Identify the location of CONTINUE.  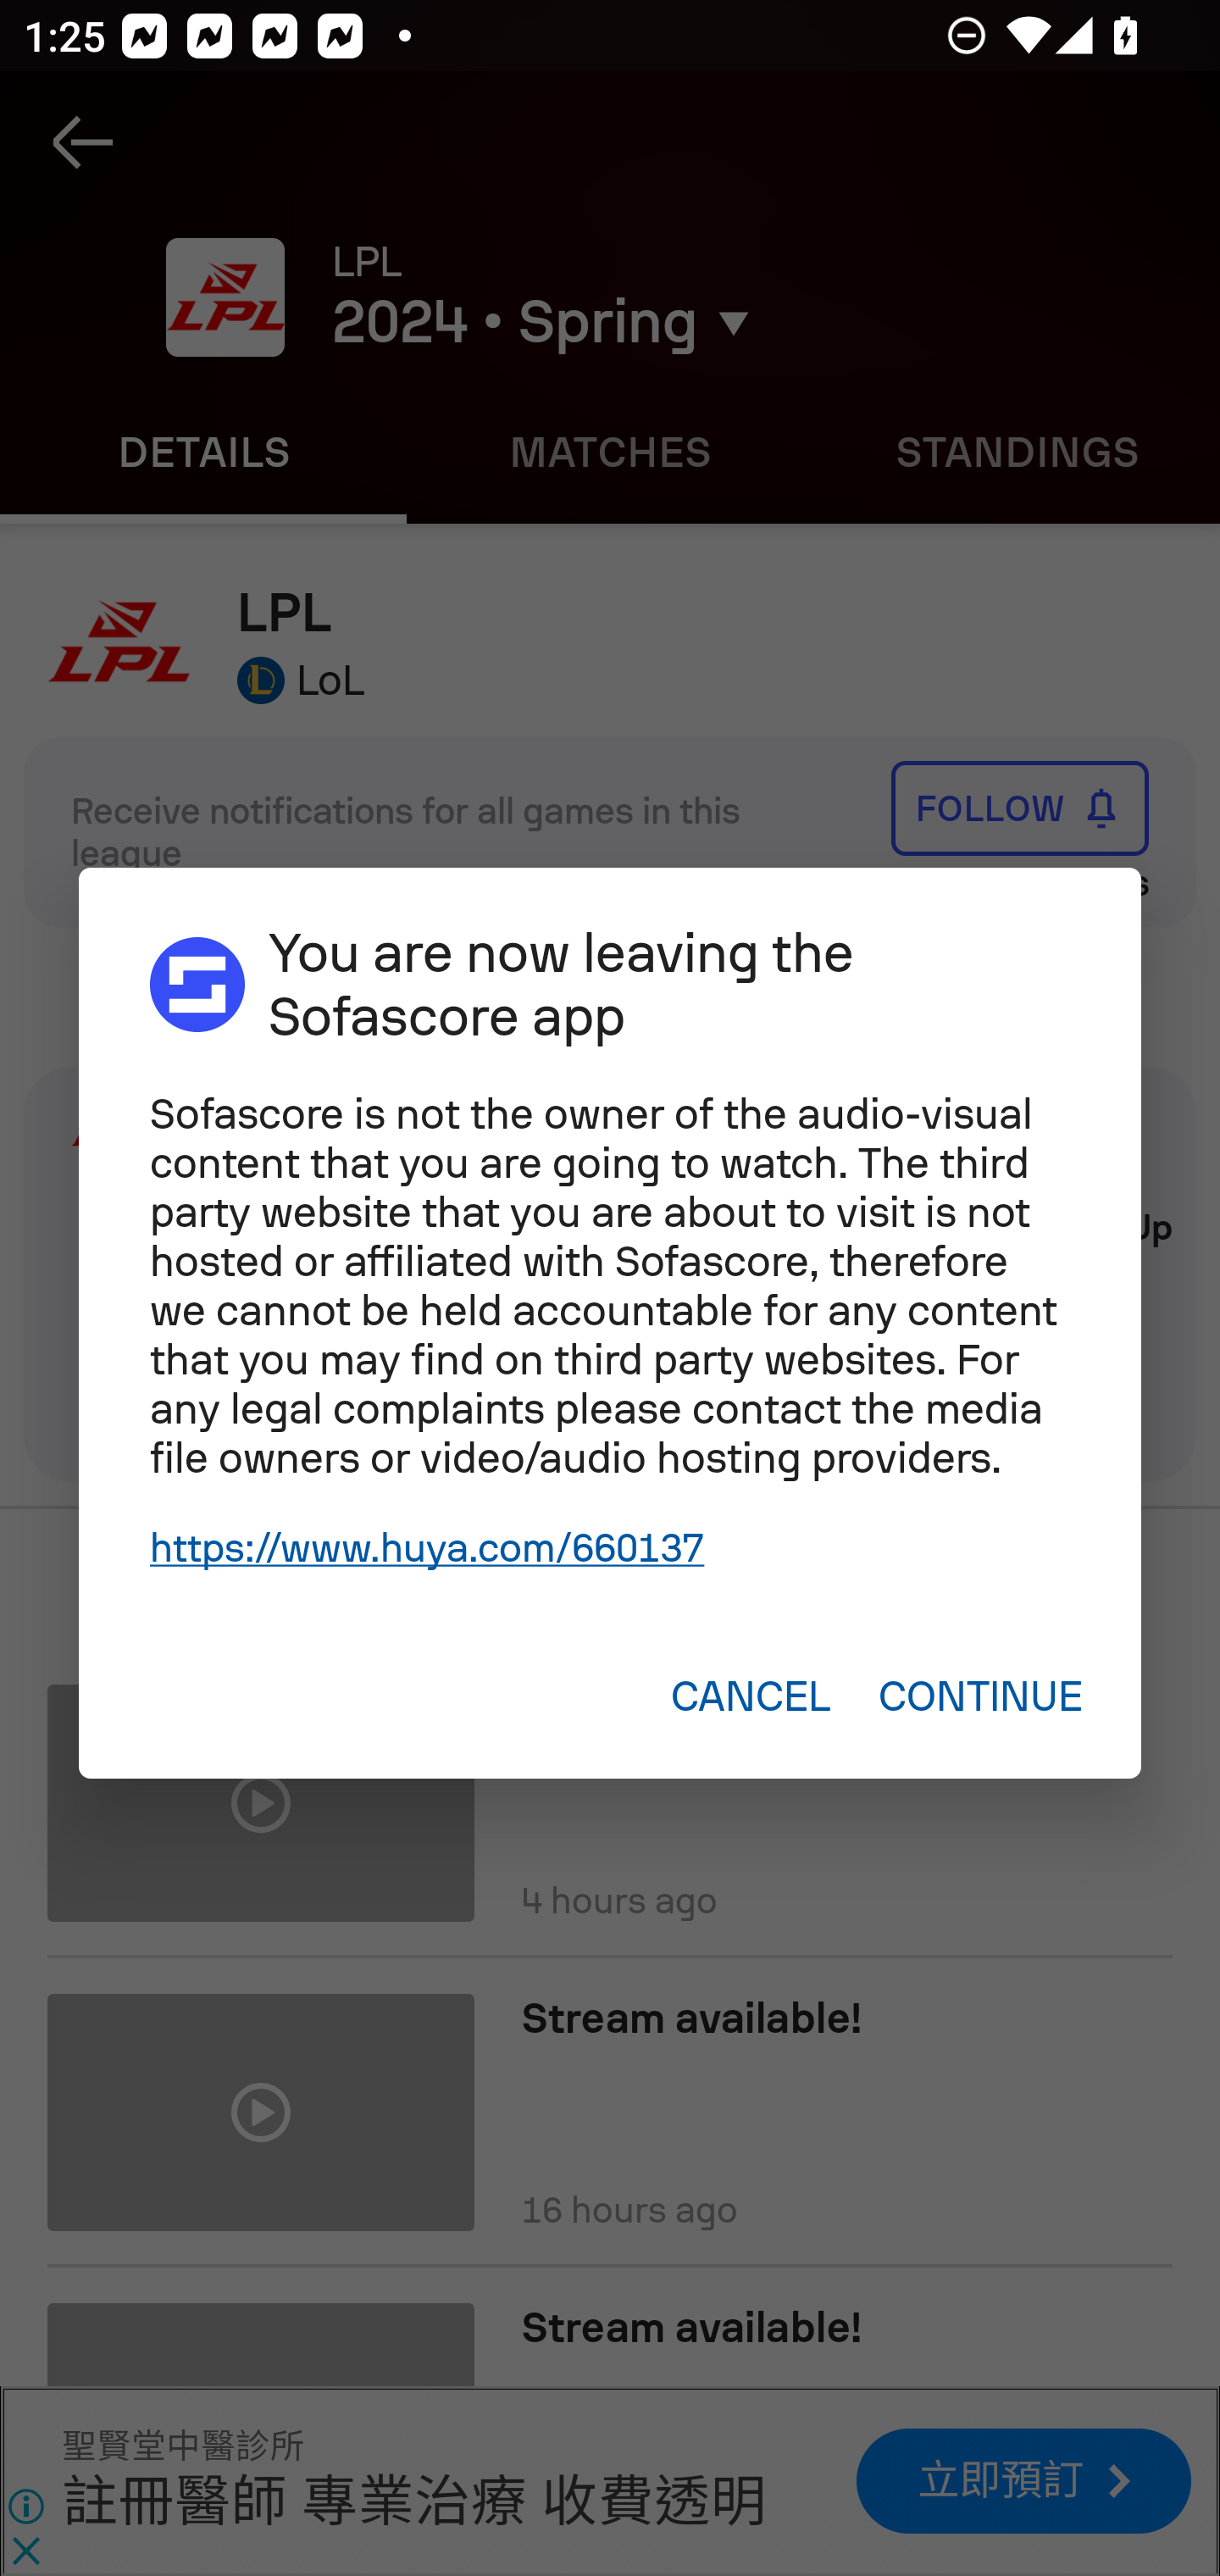
(979, 1696).